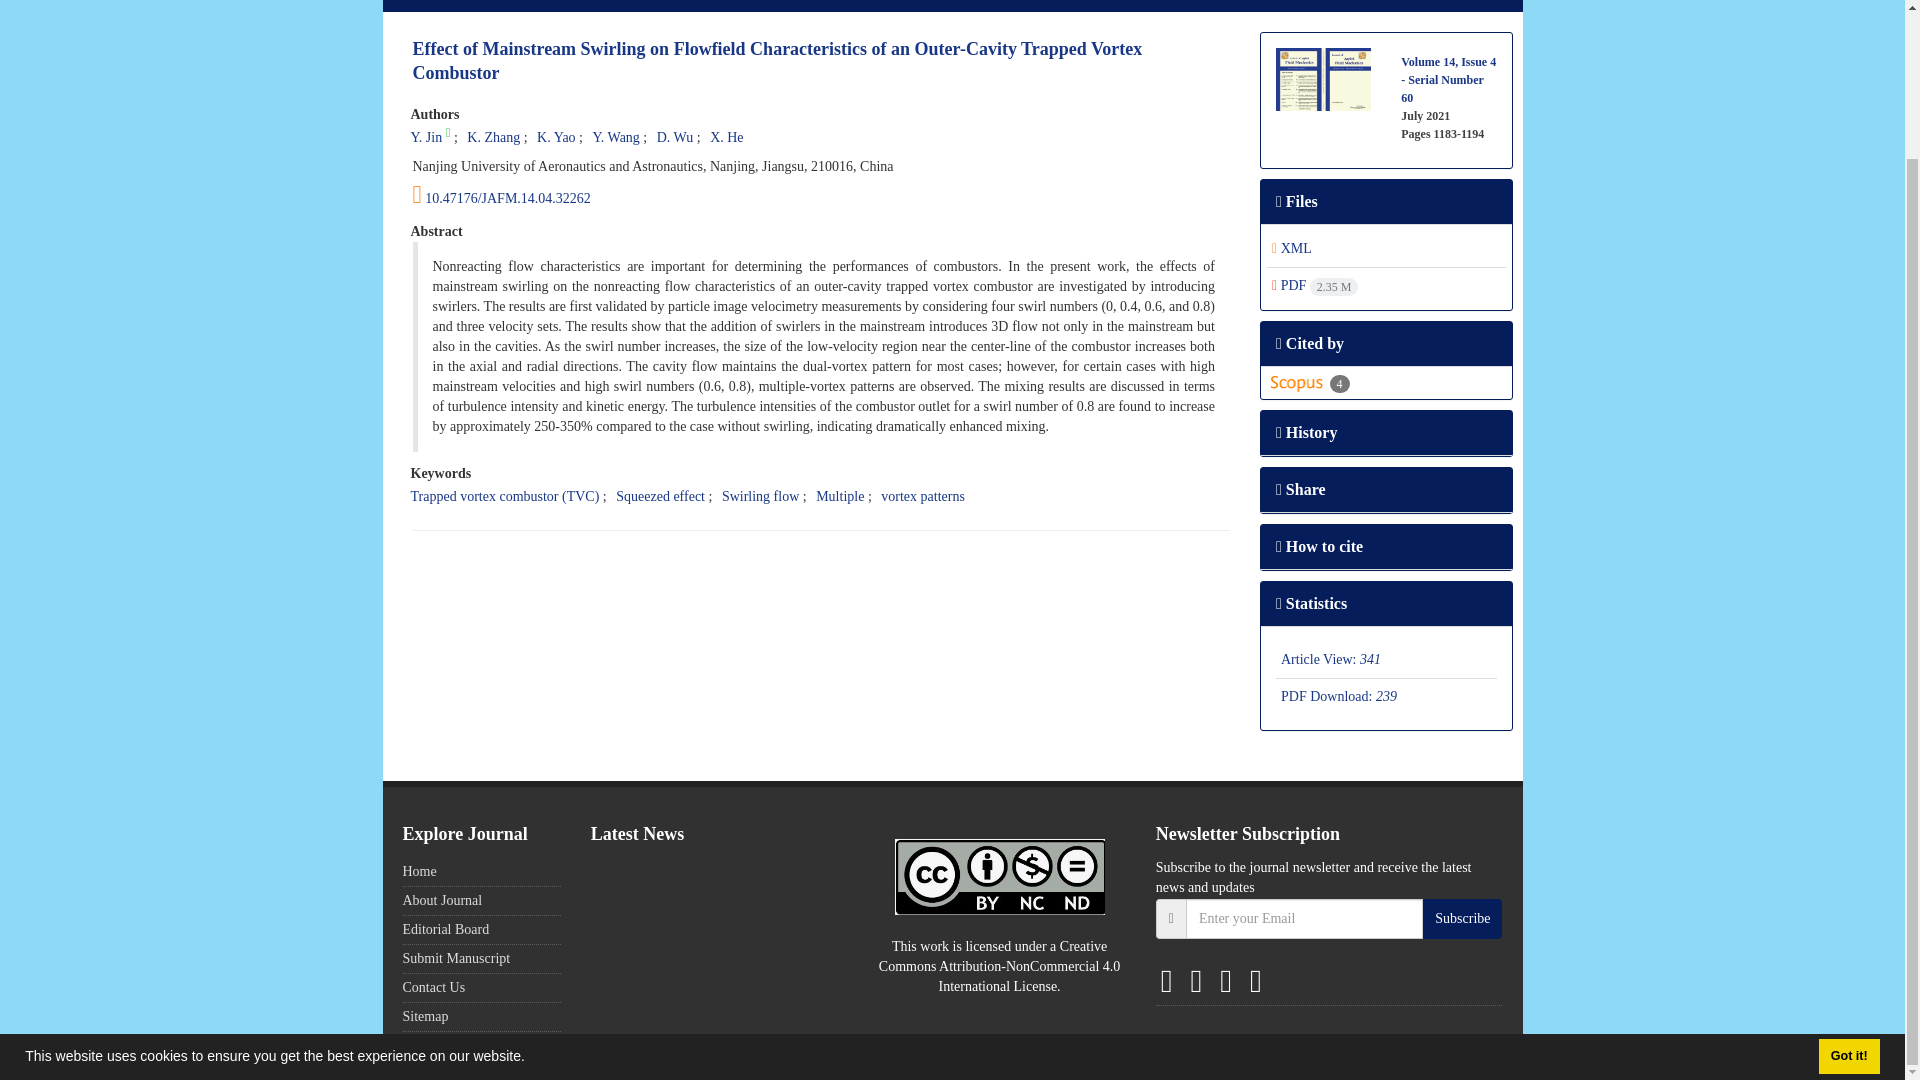 The image size is (1920, 1080). Describe the element at coordinates (589, 6) in the screenshot. I see `Journal Info` at that location.